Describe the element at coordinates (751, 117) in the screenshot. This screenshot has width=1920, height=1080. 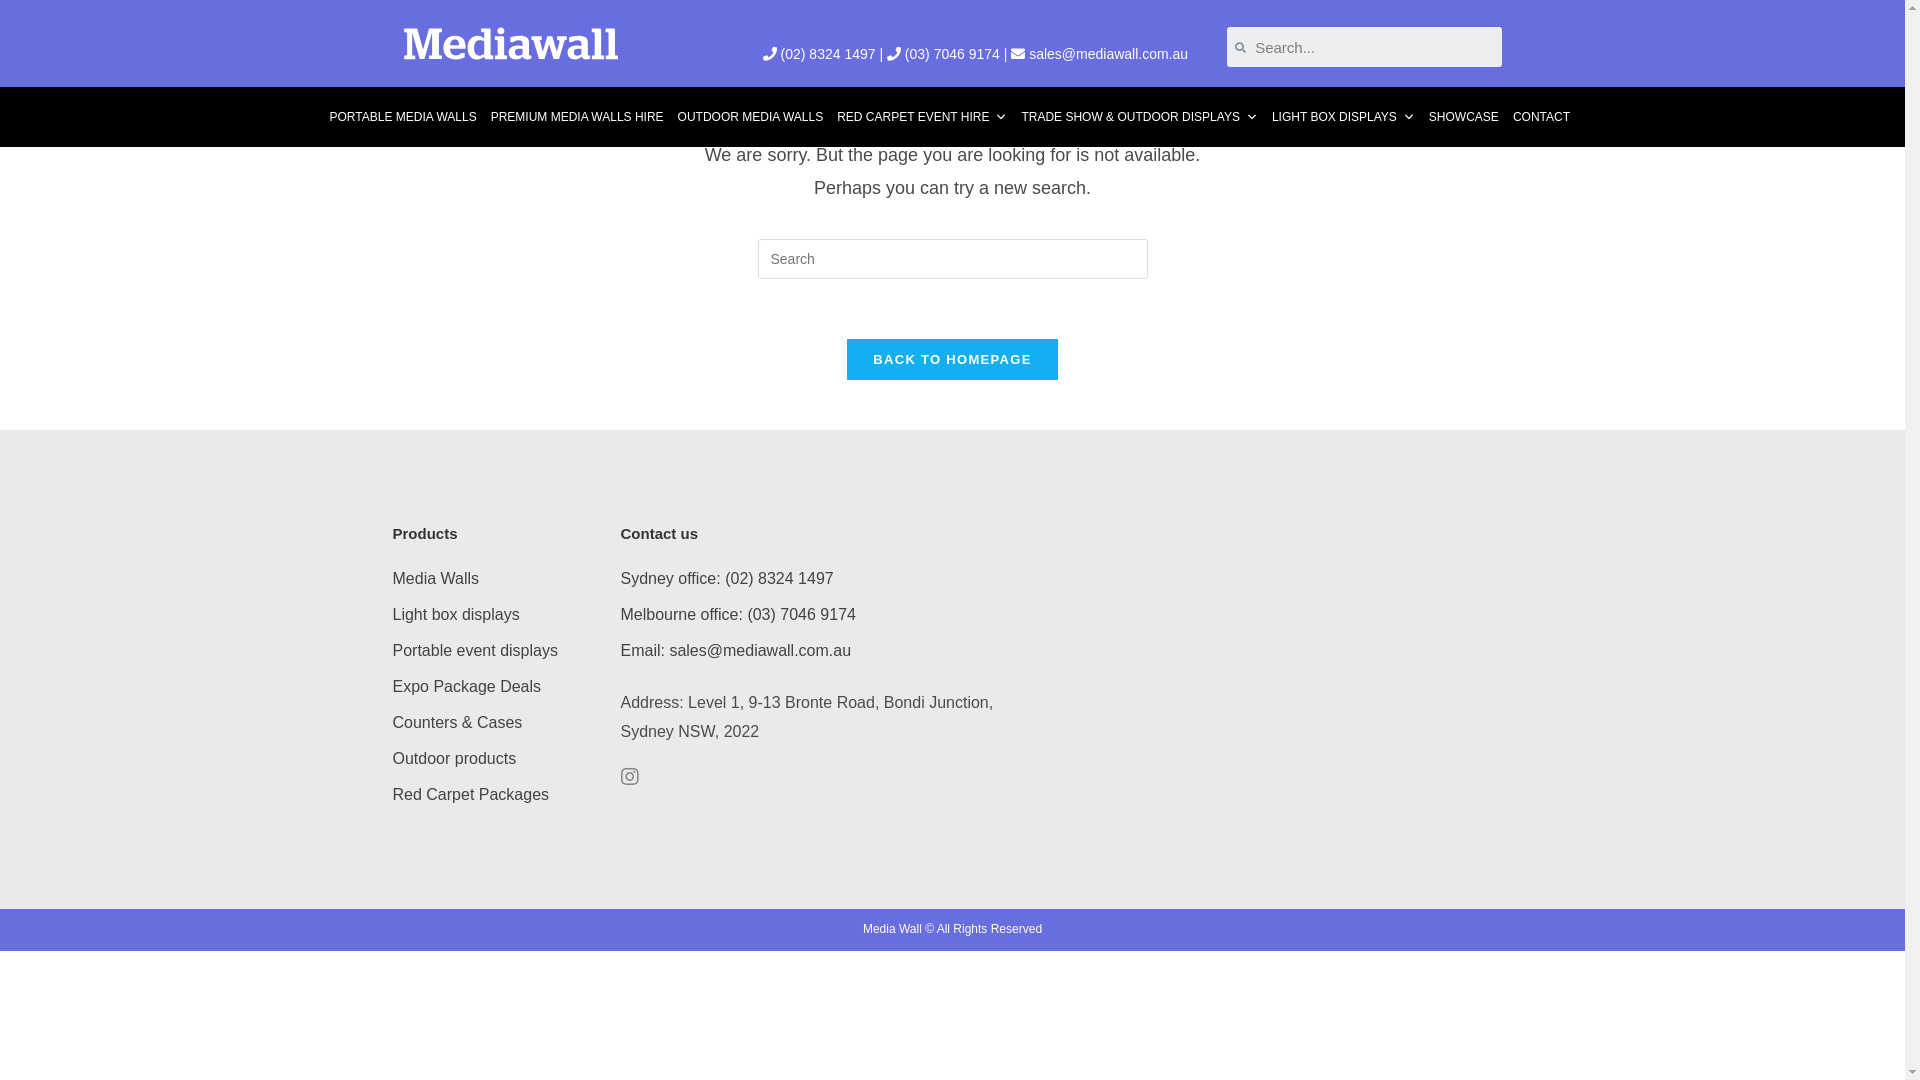
I see `OUTDOOR MEDIA WALLS` at that location.